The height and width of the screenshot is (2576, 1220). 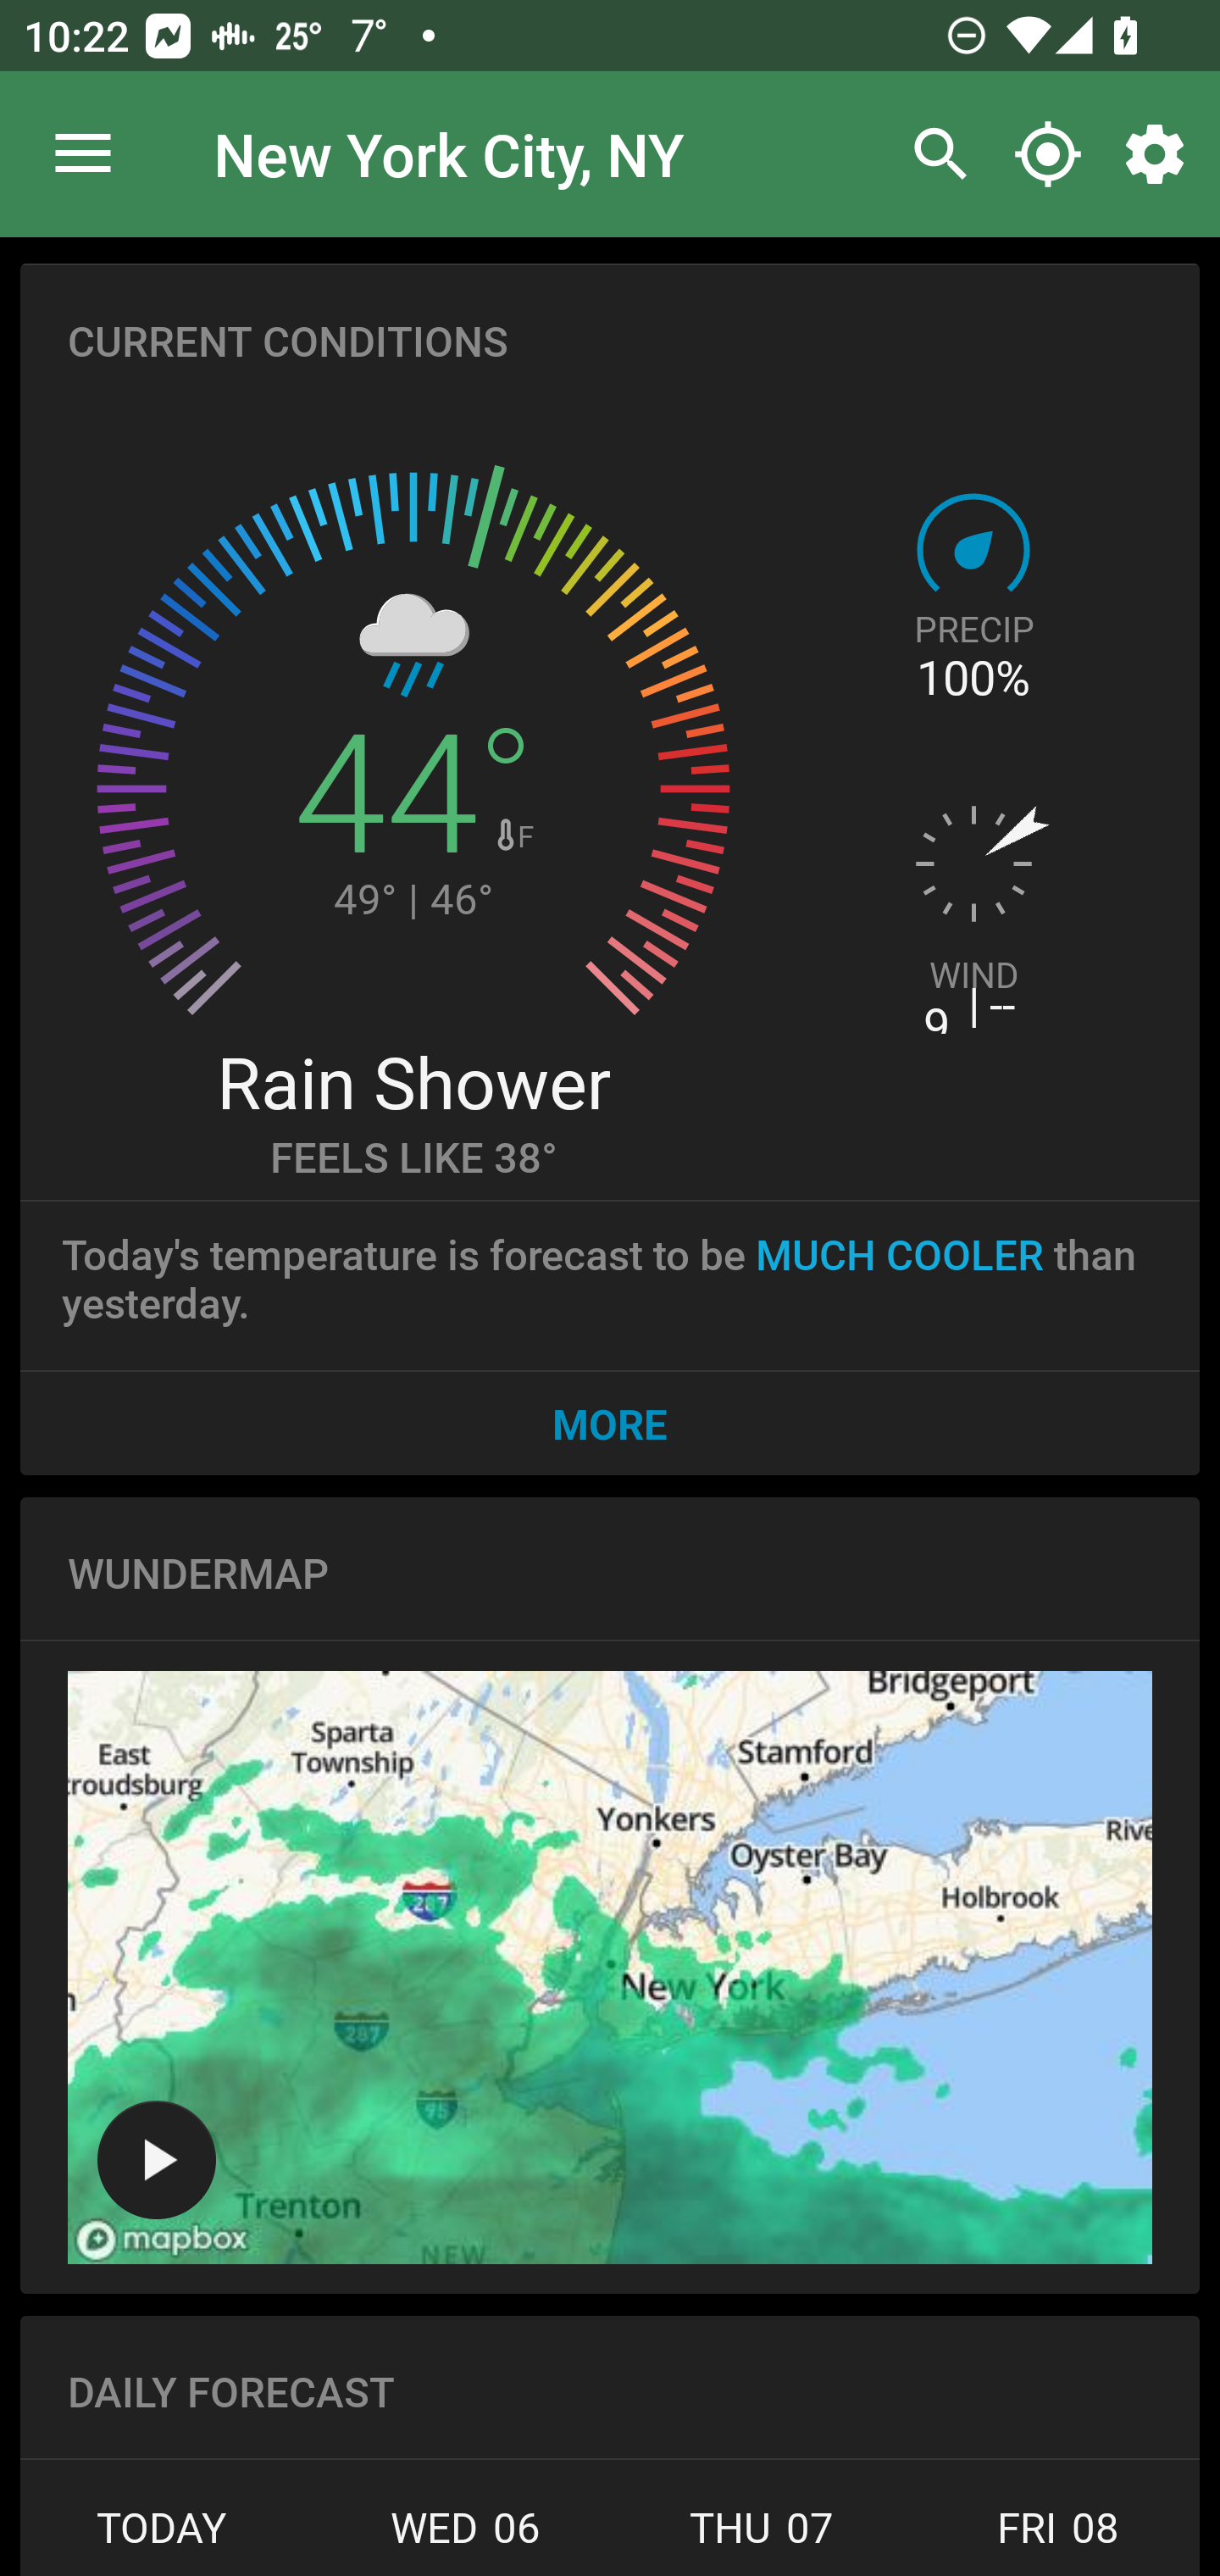 What do you see at coordinates (449, 153) in the screenshot?
I see `New York City, NY` at bounding box center [449, 153].